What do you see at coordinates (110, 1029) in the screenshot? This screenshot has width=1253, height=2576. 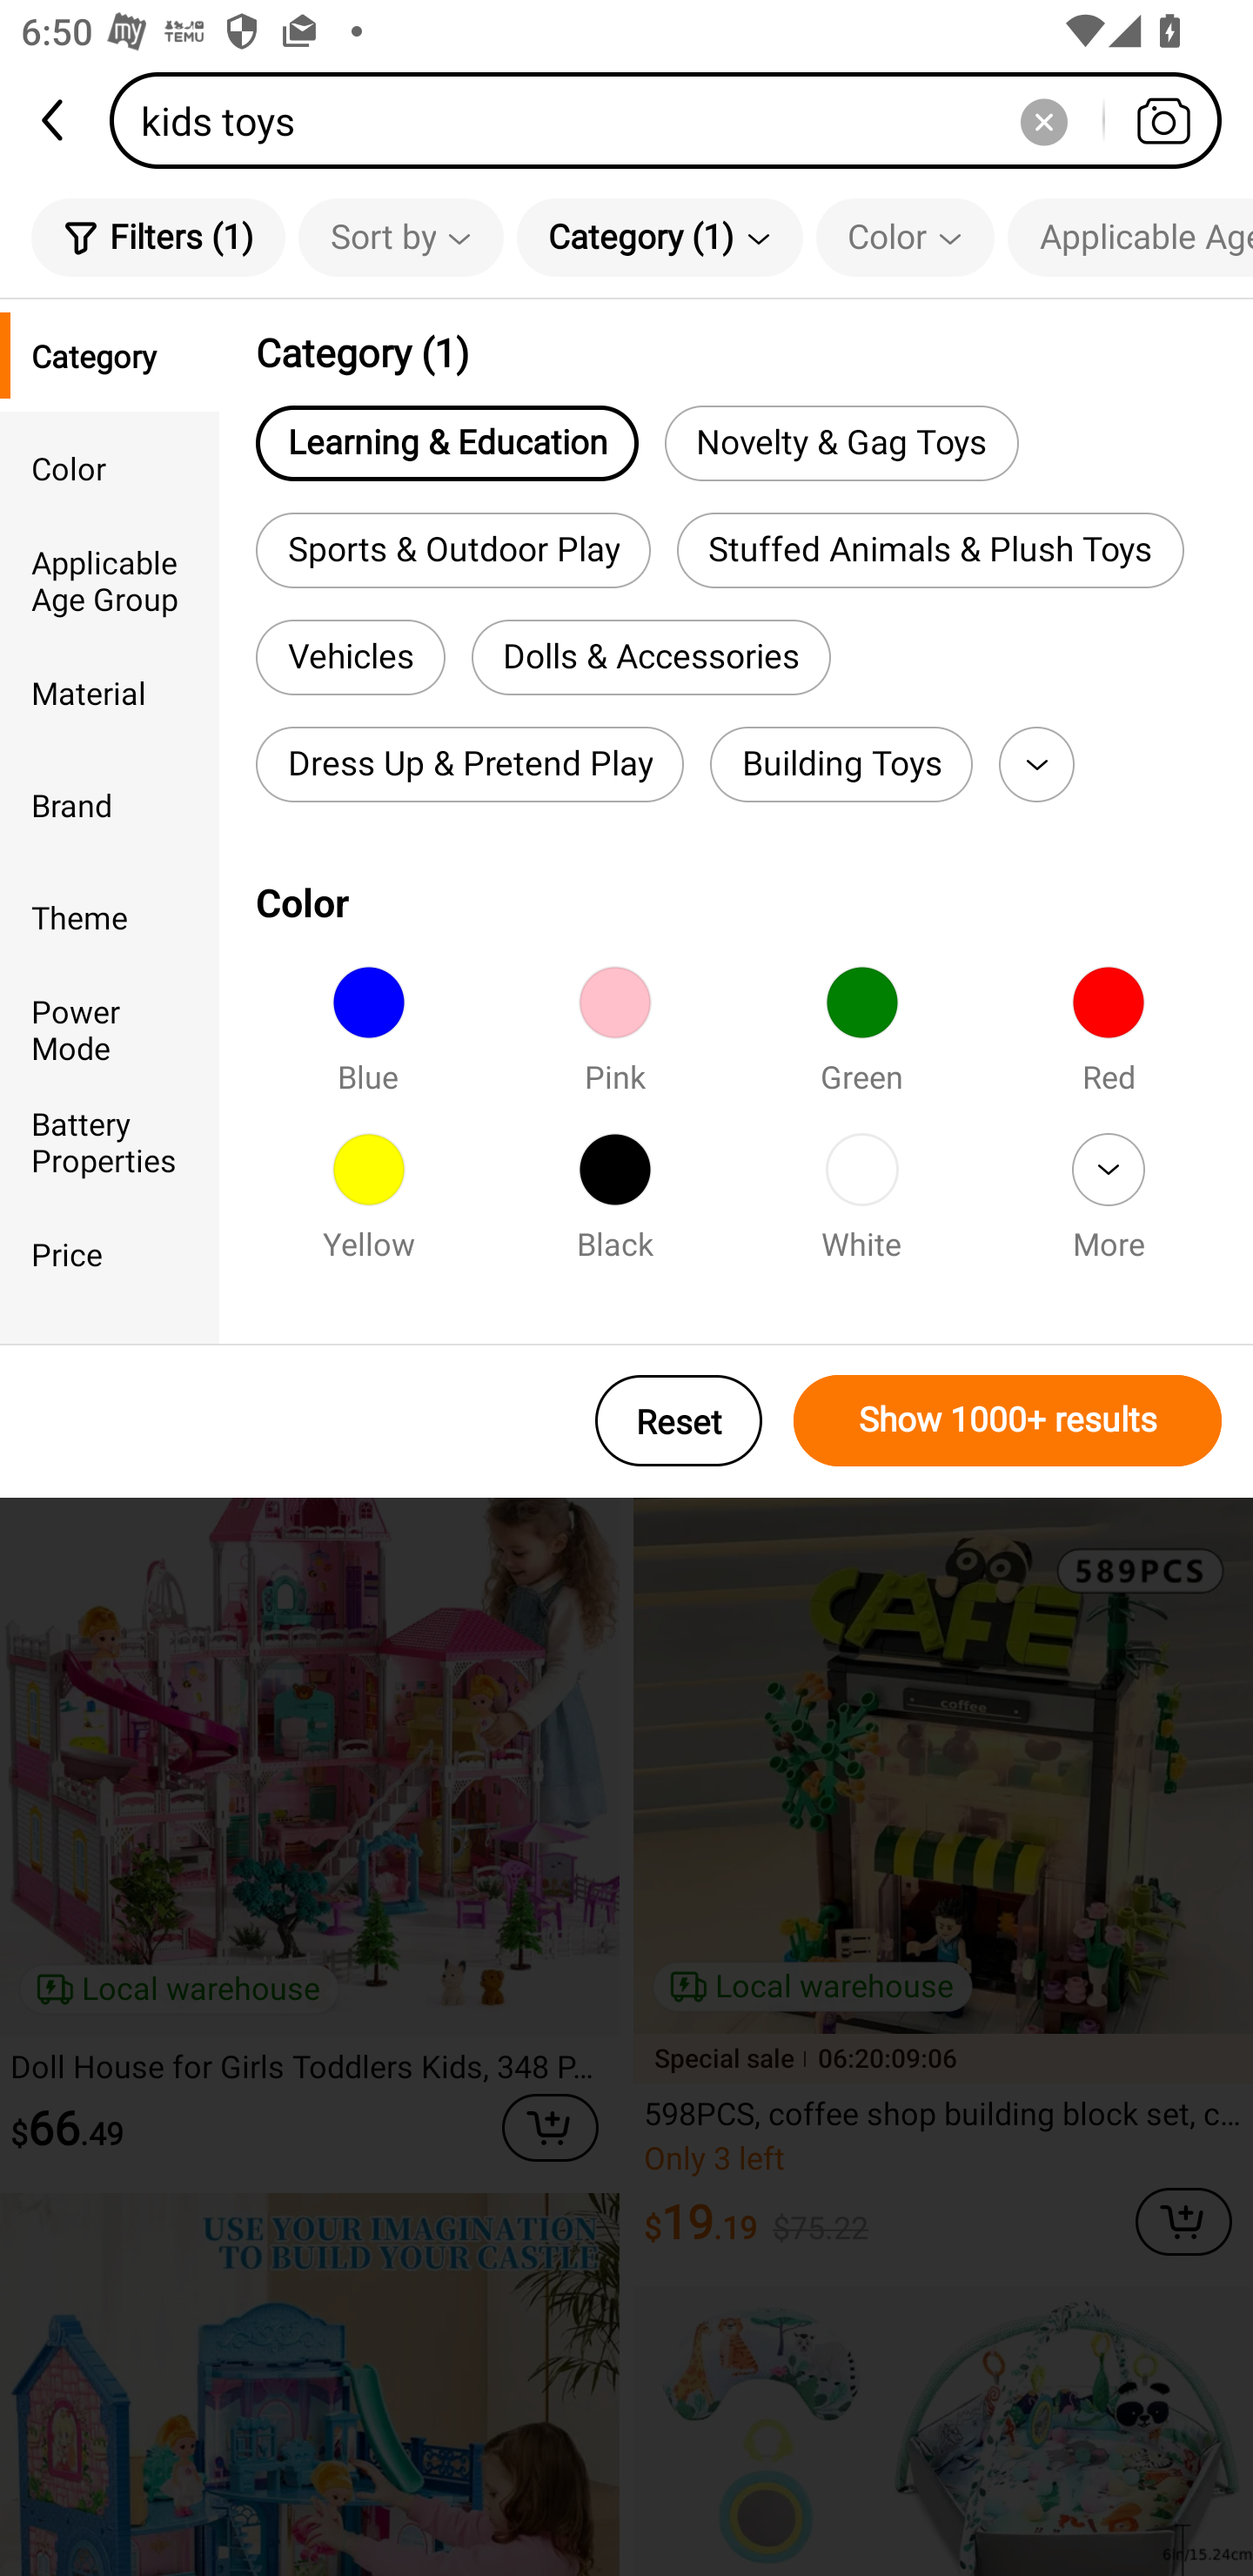 I see `Power Mode` at bounding box center [110, 1029].